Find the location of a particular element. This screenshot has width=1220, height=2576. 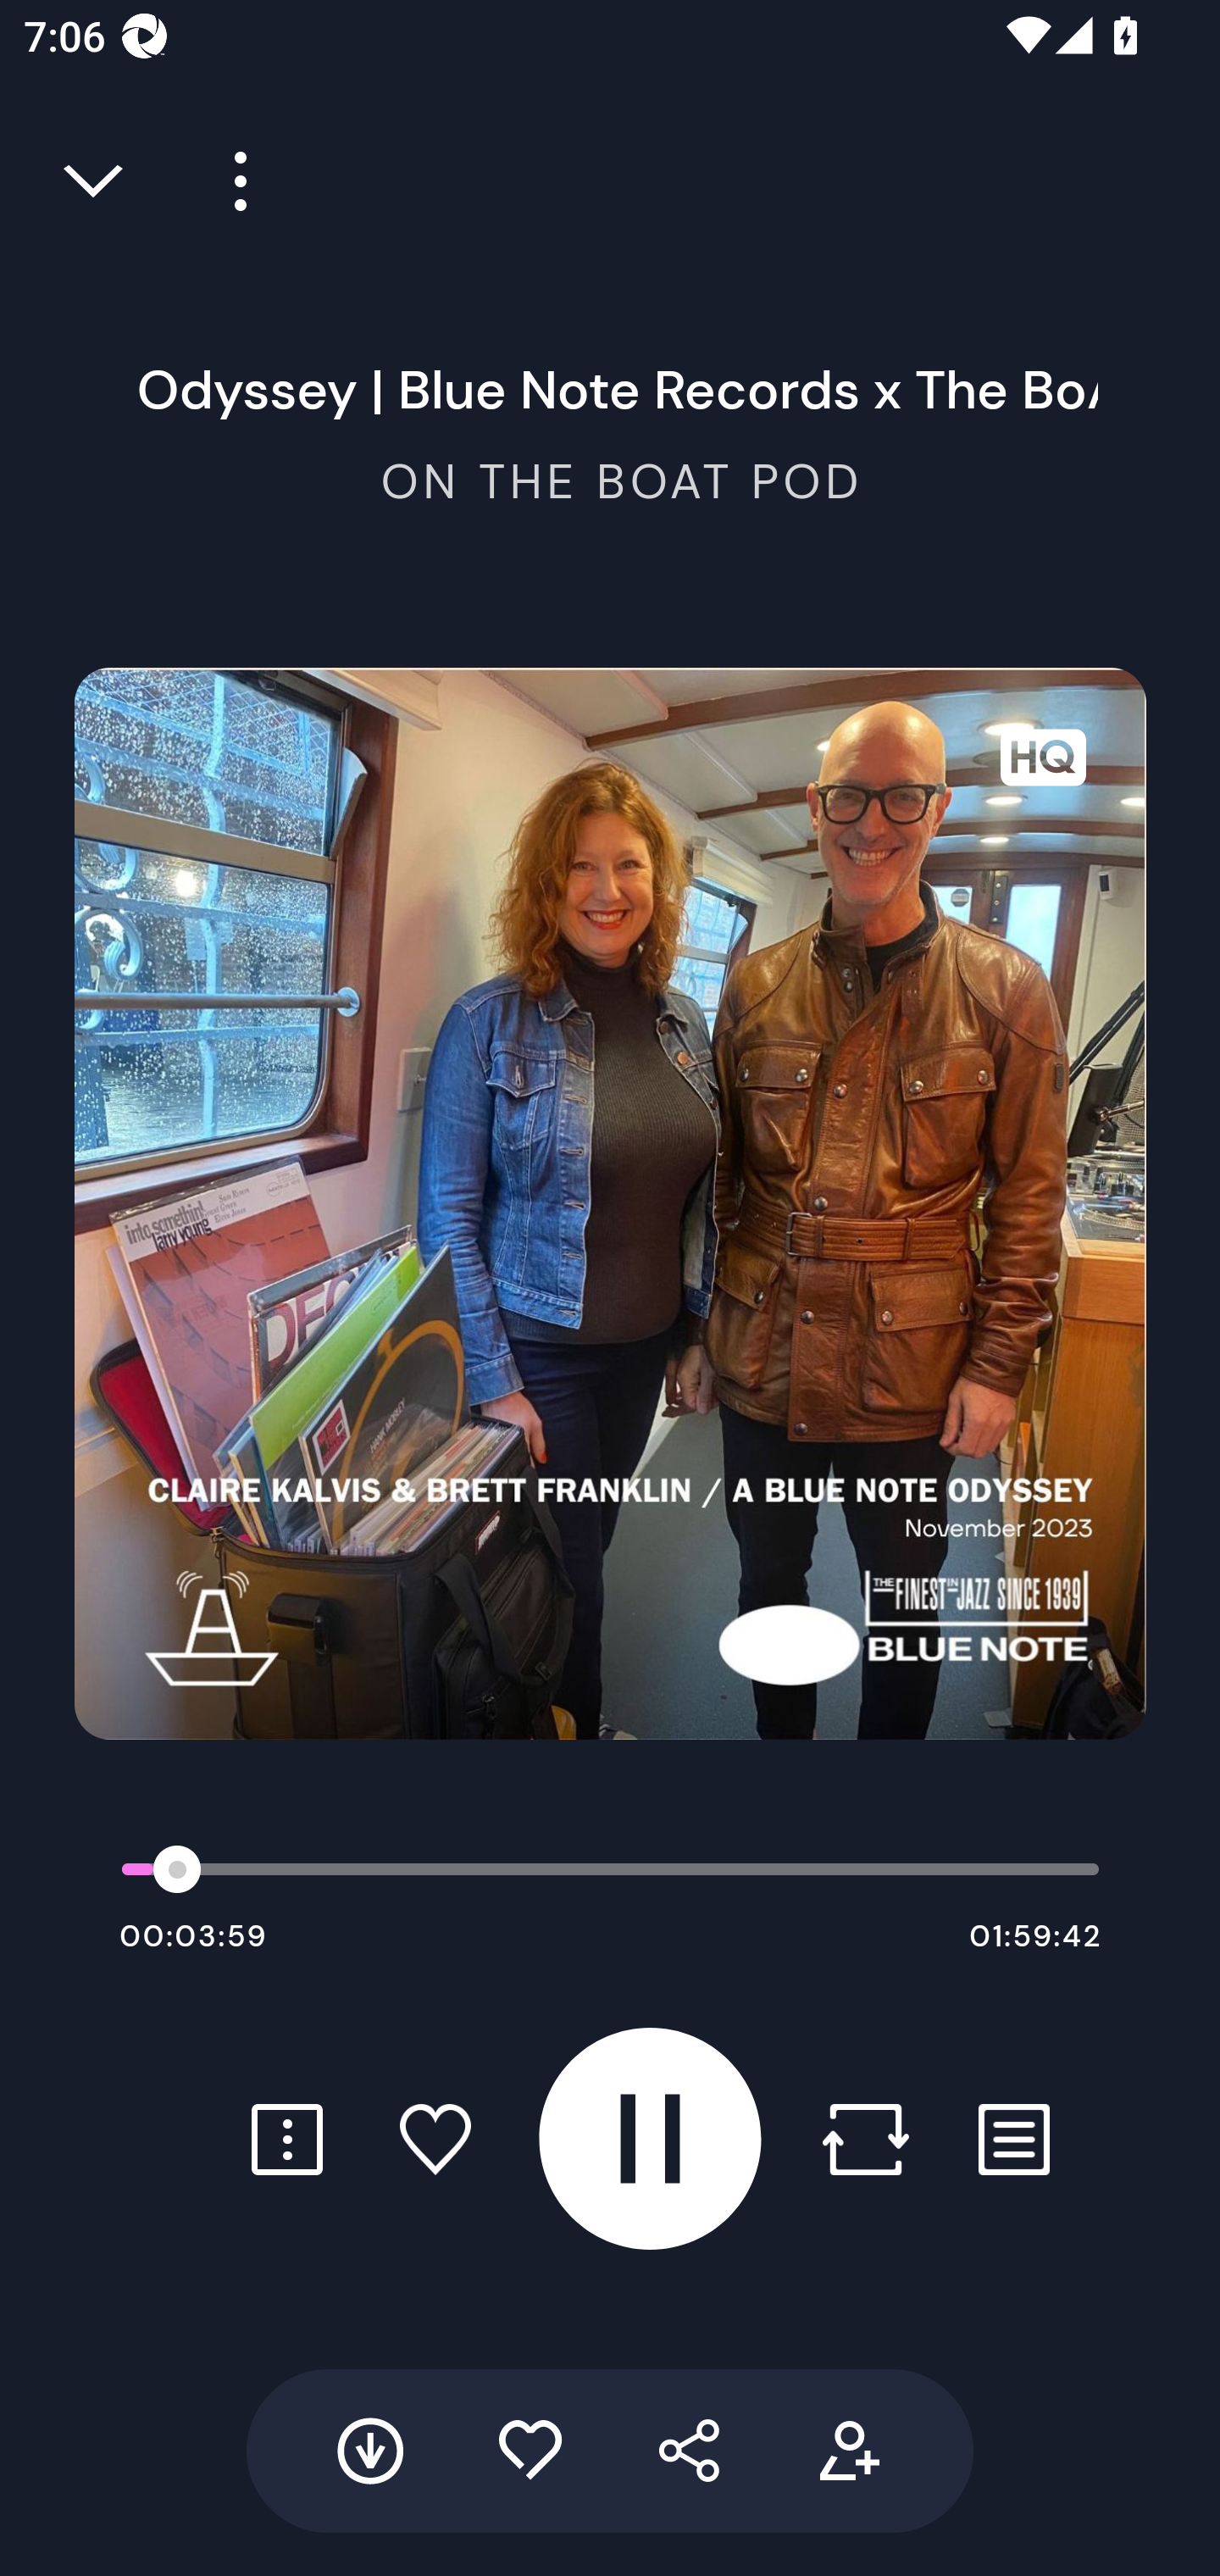

Close full player is located at coordinates (96, 181).